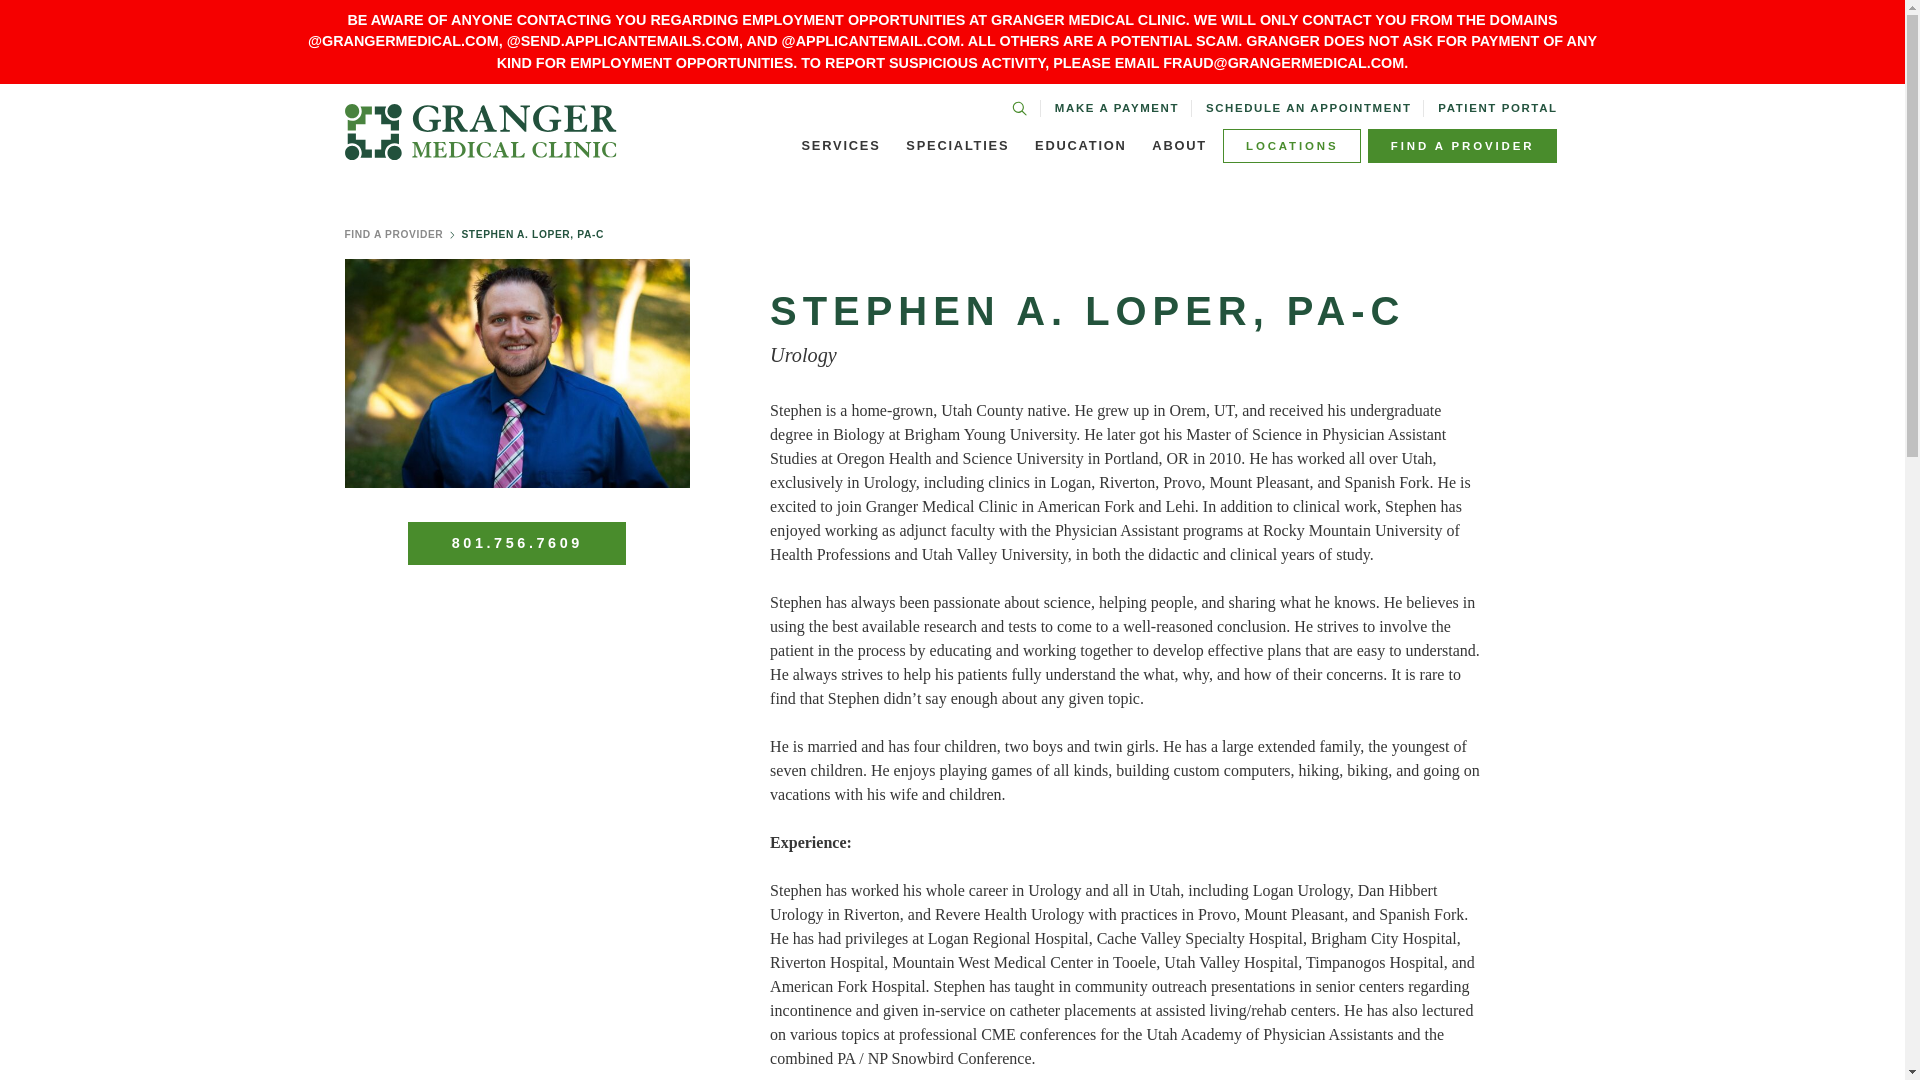 This screenshot has width=1920, height=1080. What do you see at coordinates (1462, 146) in the screenshot?
I see `FIND A PROVIDER` at bounding box center [1462, 146].